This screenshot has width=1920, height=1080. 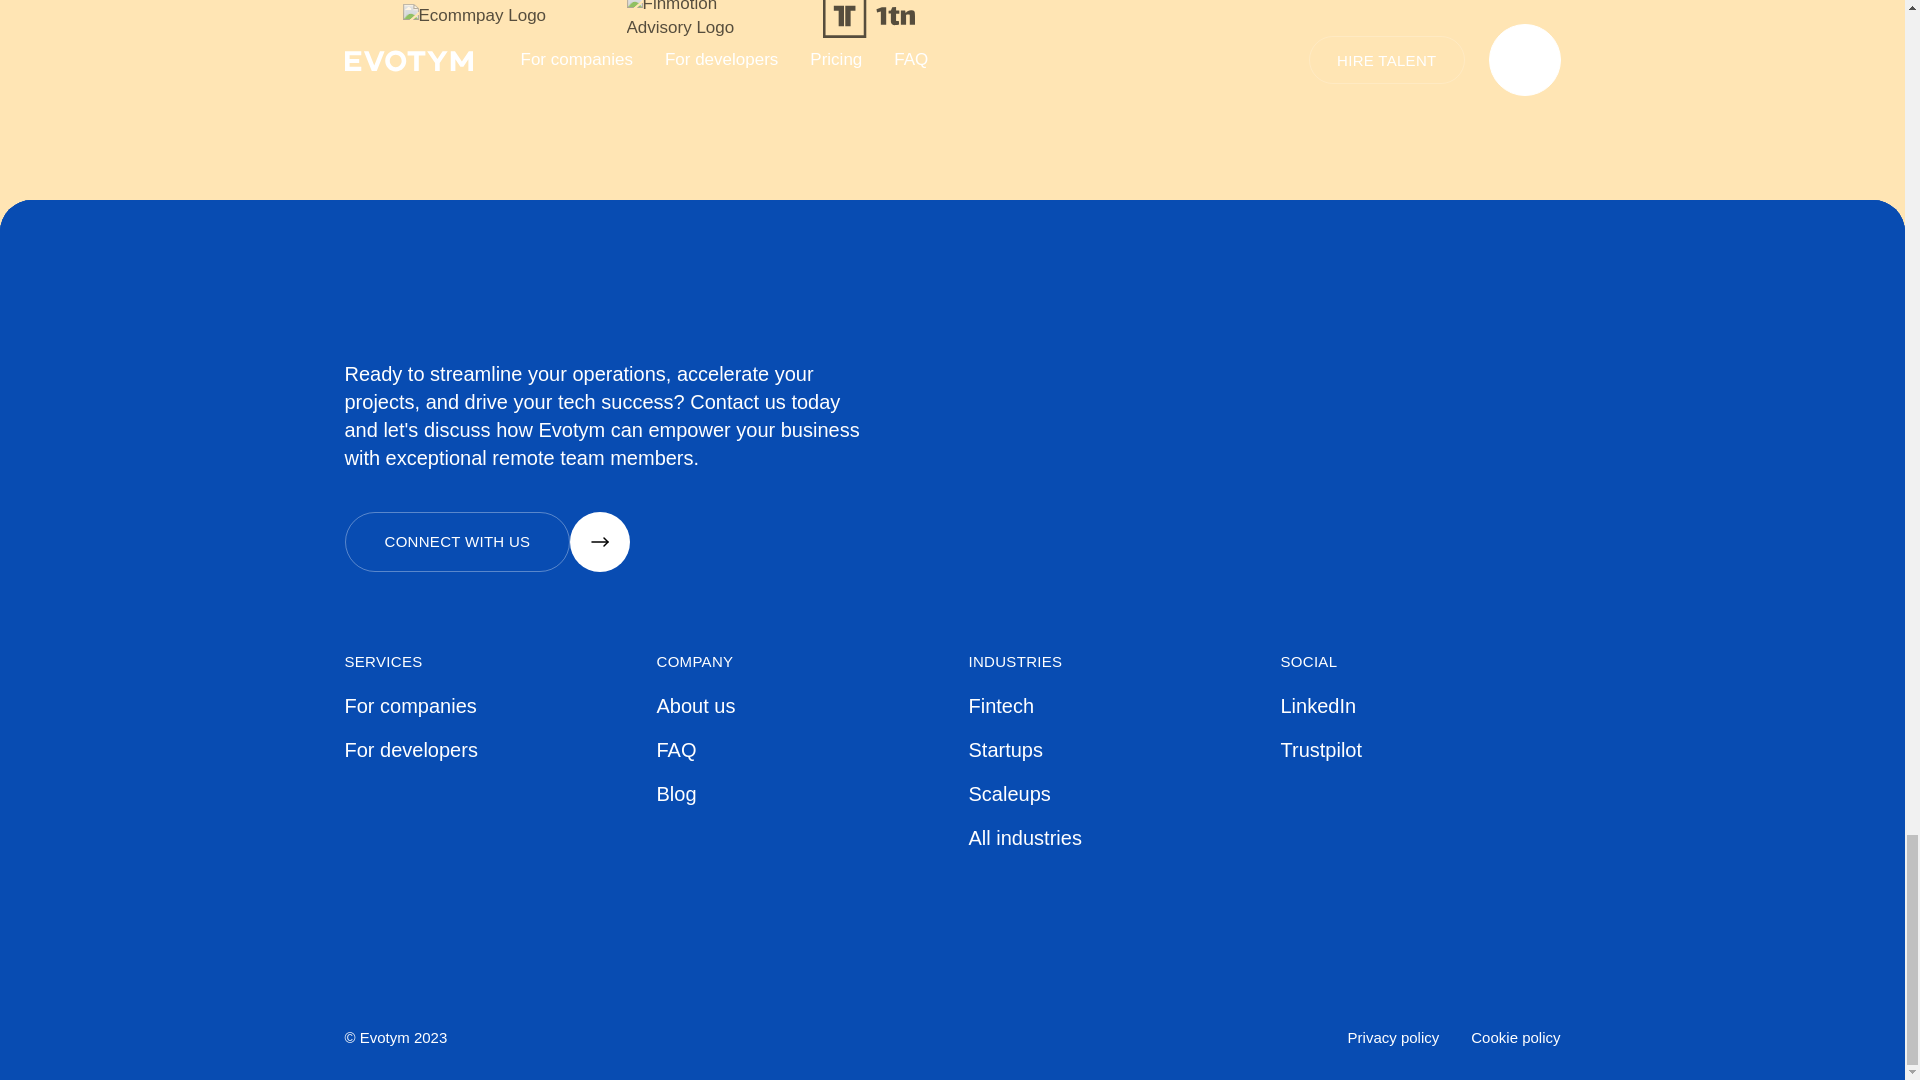 What do you see at coordinates (796, 706) in the screenshot?
I see `About us` at bounding box center [796, 706].